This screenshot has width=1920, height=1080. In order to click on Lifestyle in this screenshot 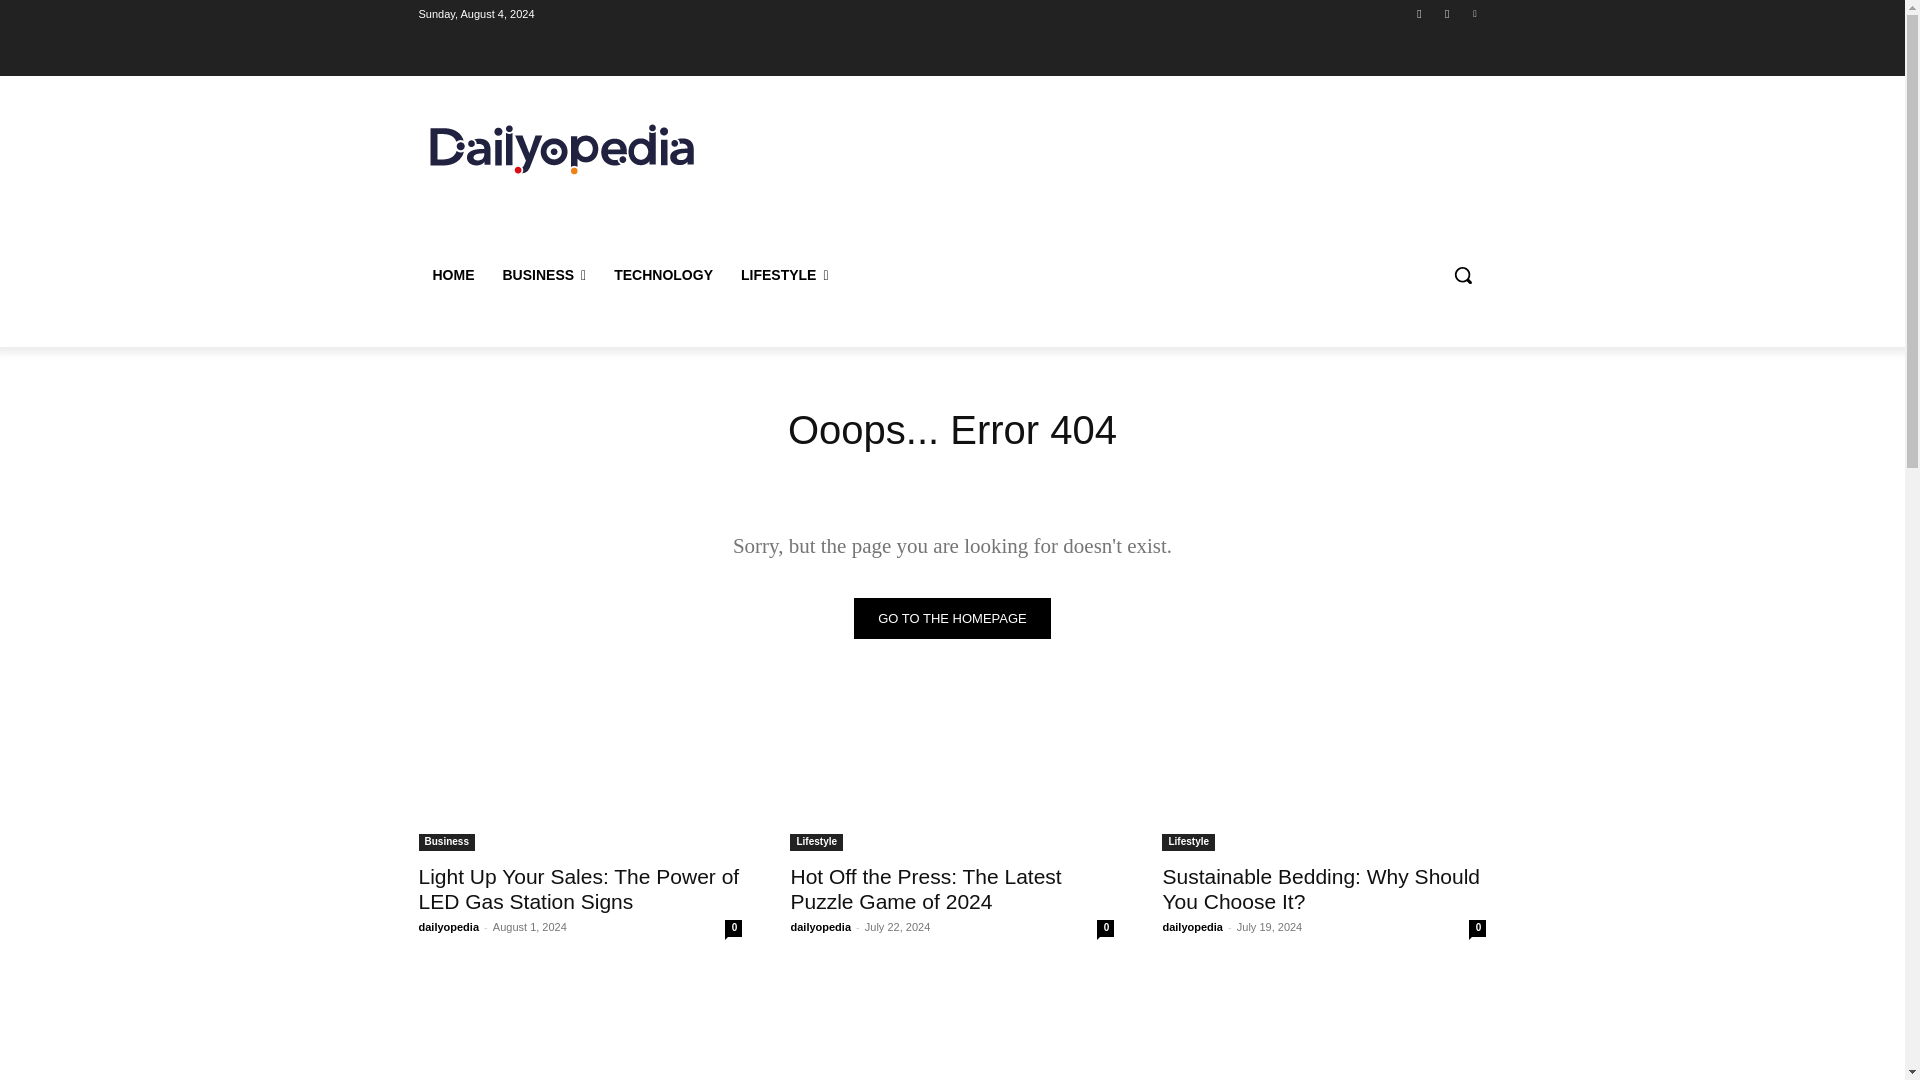, I will do `click(1188, 842)`.